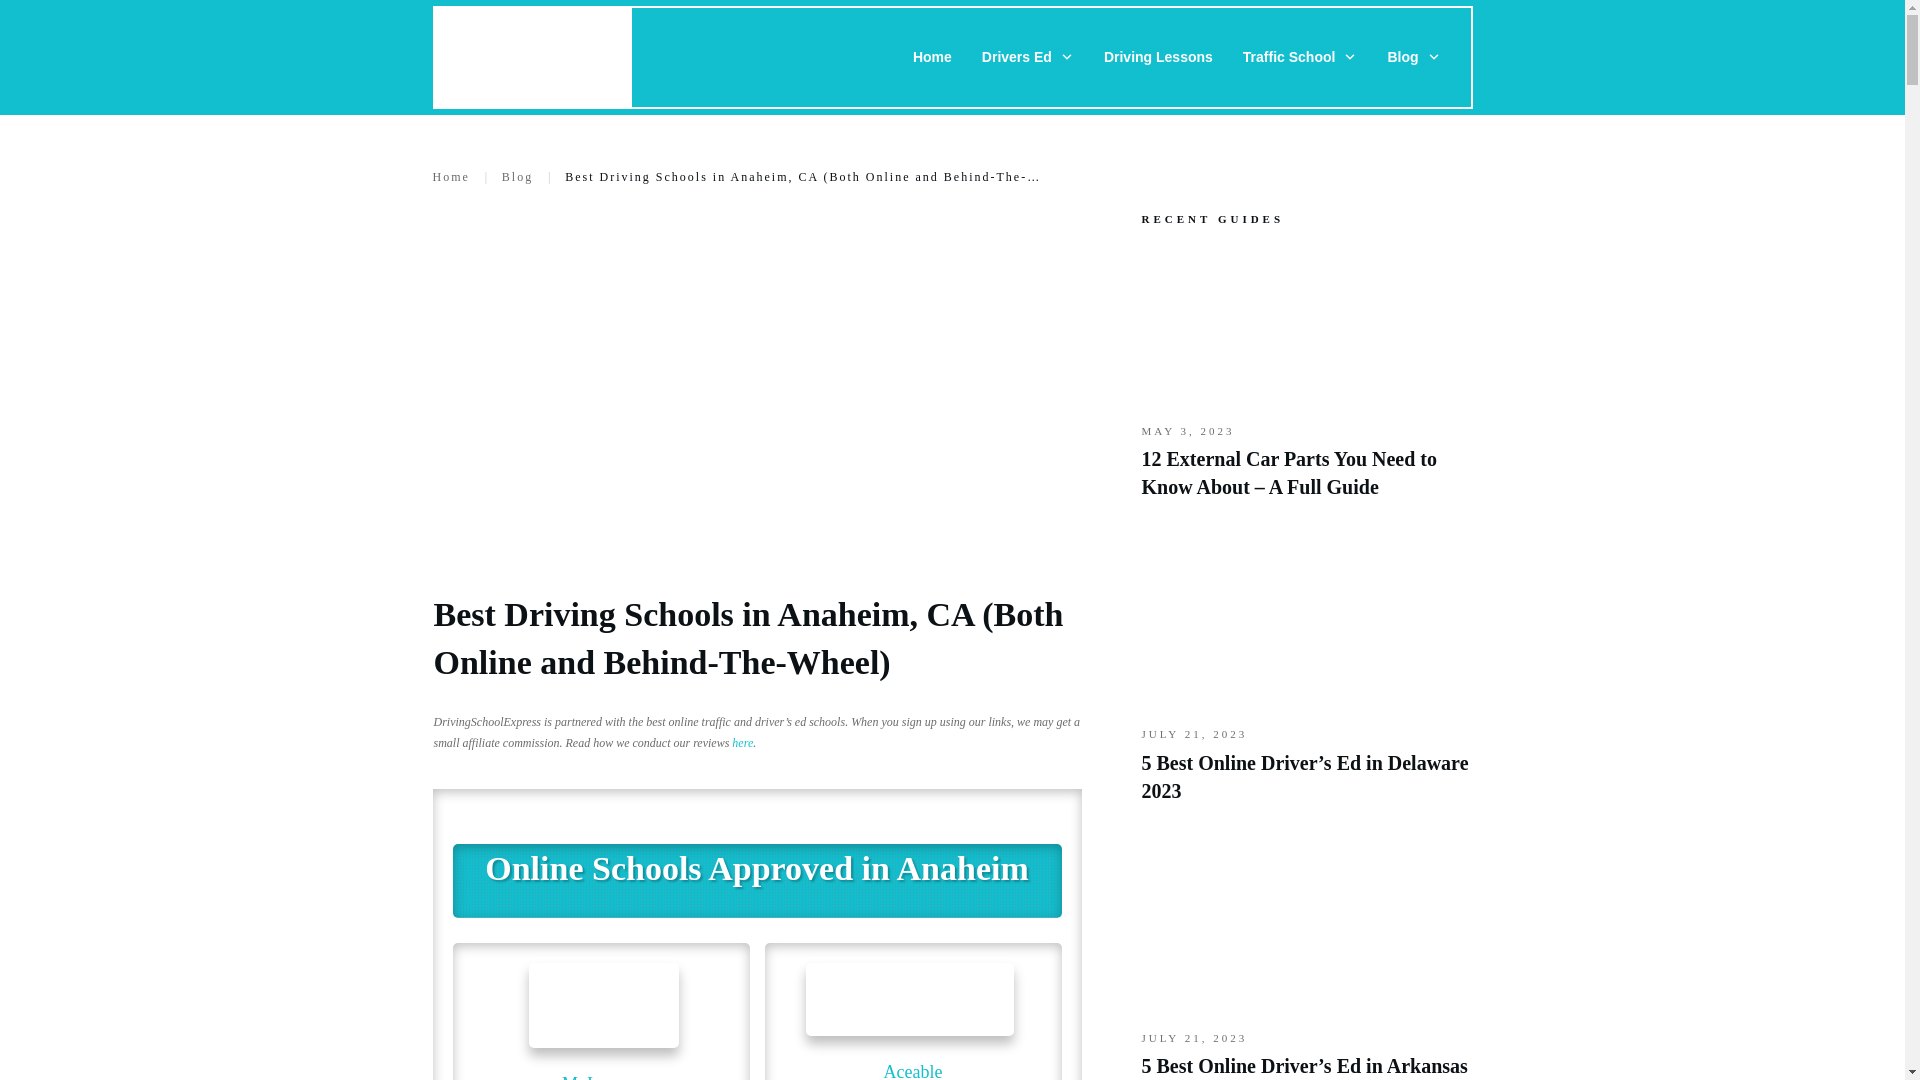  Describe the element at coordinates (600, 1076) in the screenshot. I see `MyImprov` at that location.